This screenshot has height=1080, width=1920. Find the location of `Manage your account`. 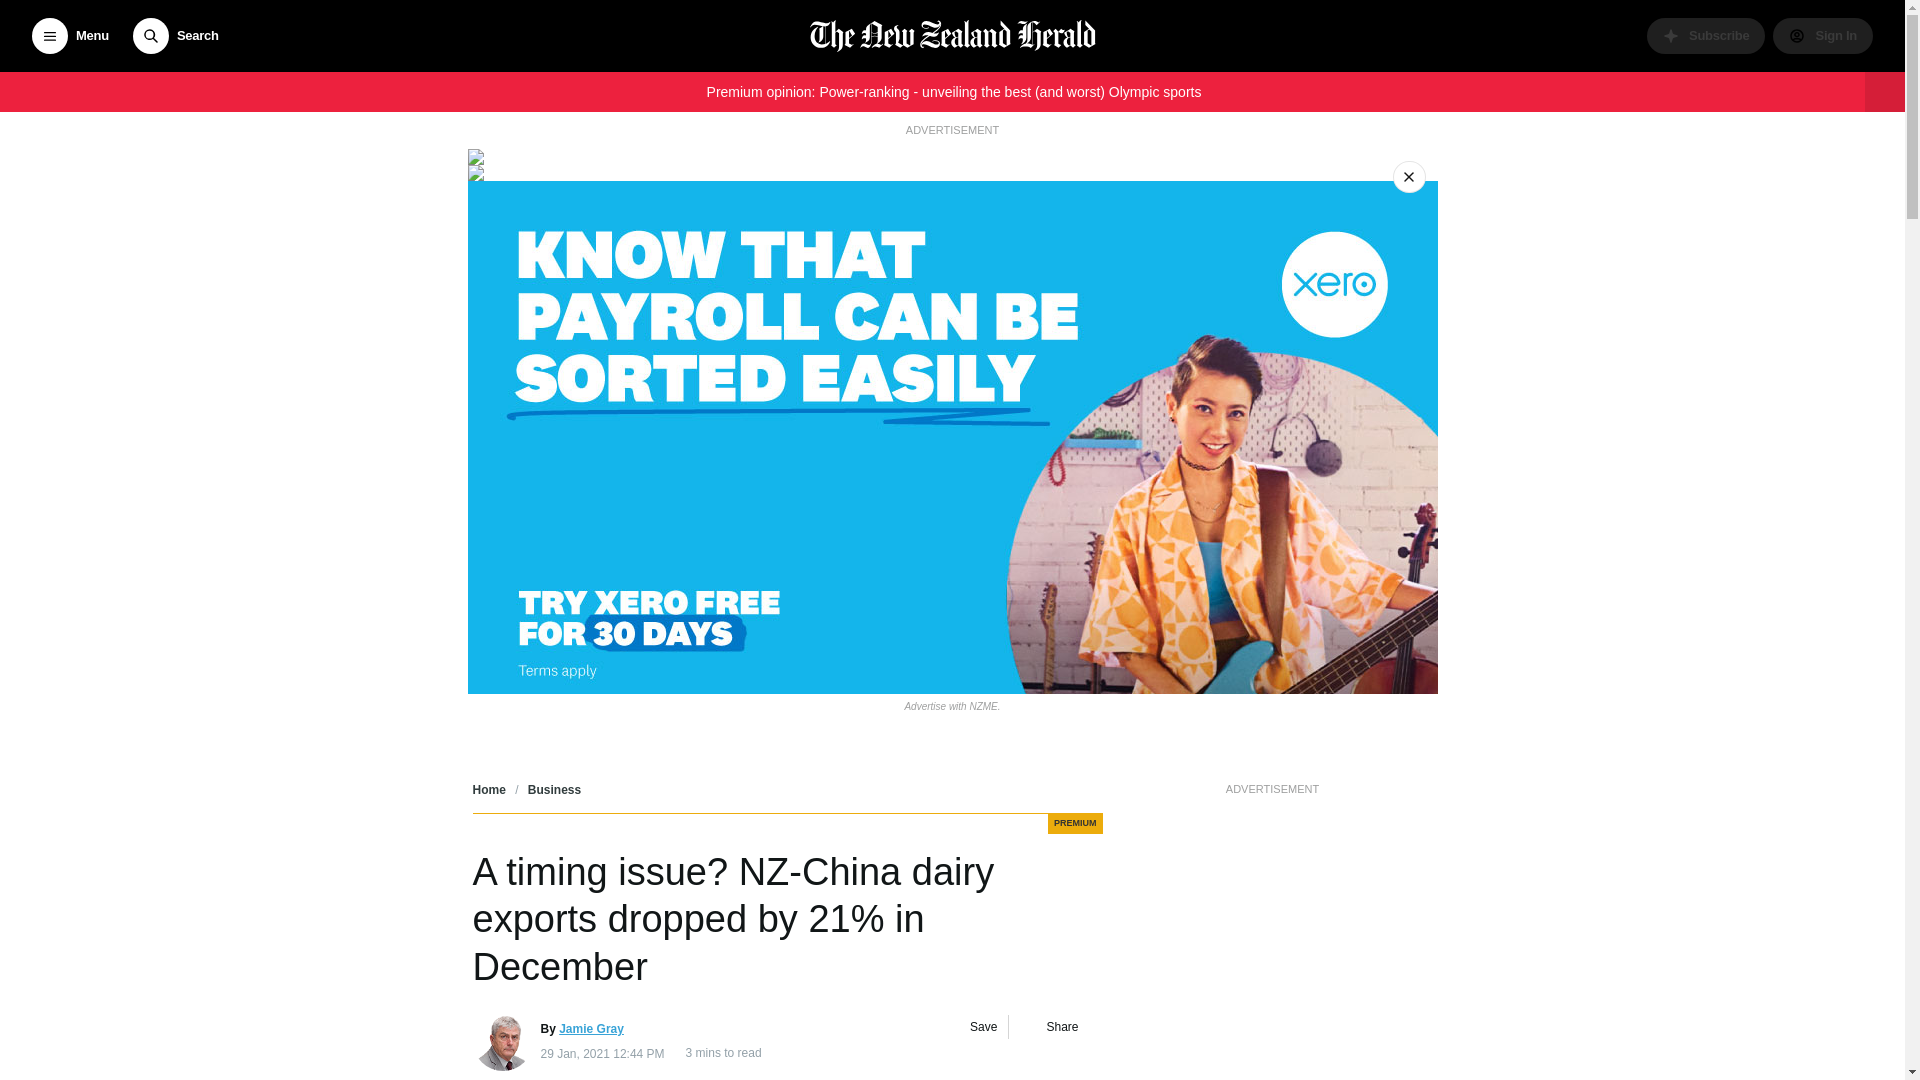

Manage your account is located at coordinates (1822, 36).